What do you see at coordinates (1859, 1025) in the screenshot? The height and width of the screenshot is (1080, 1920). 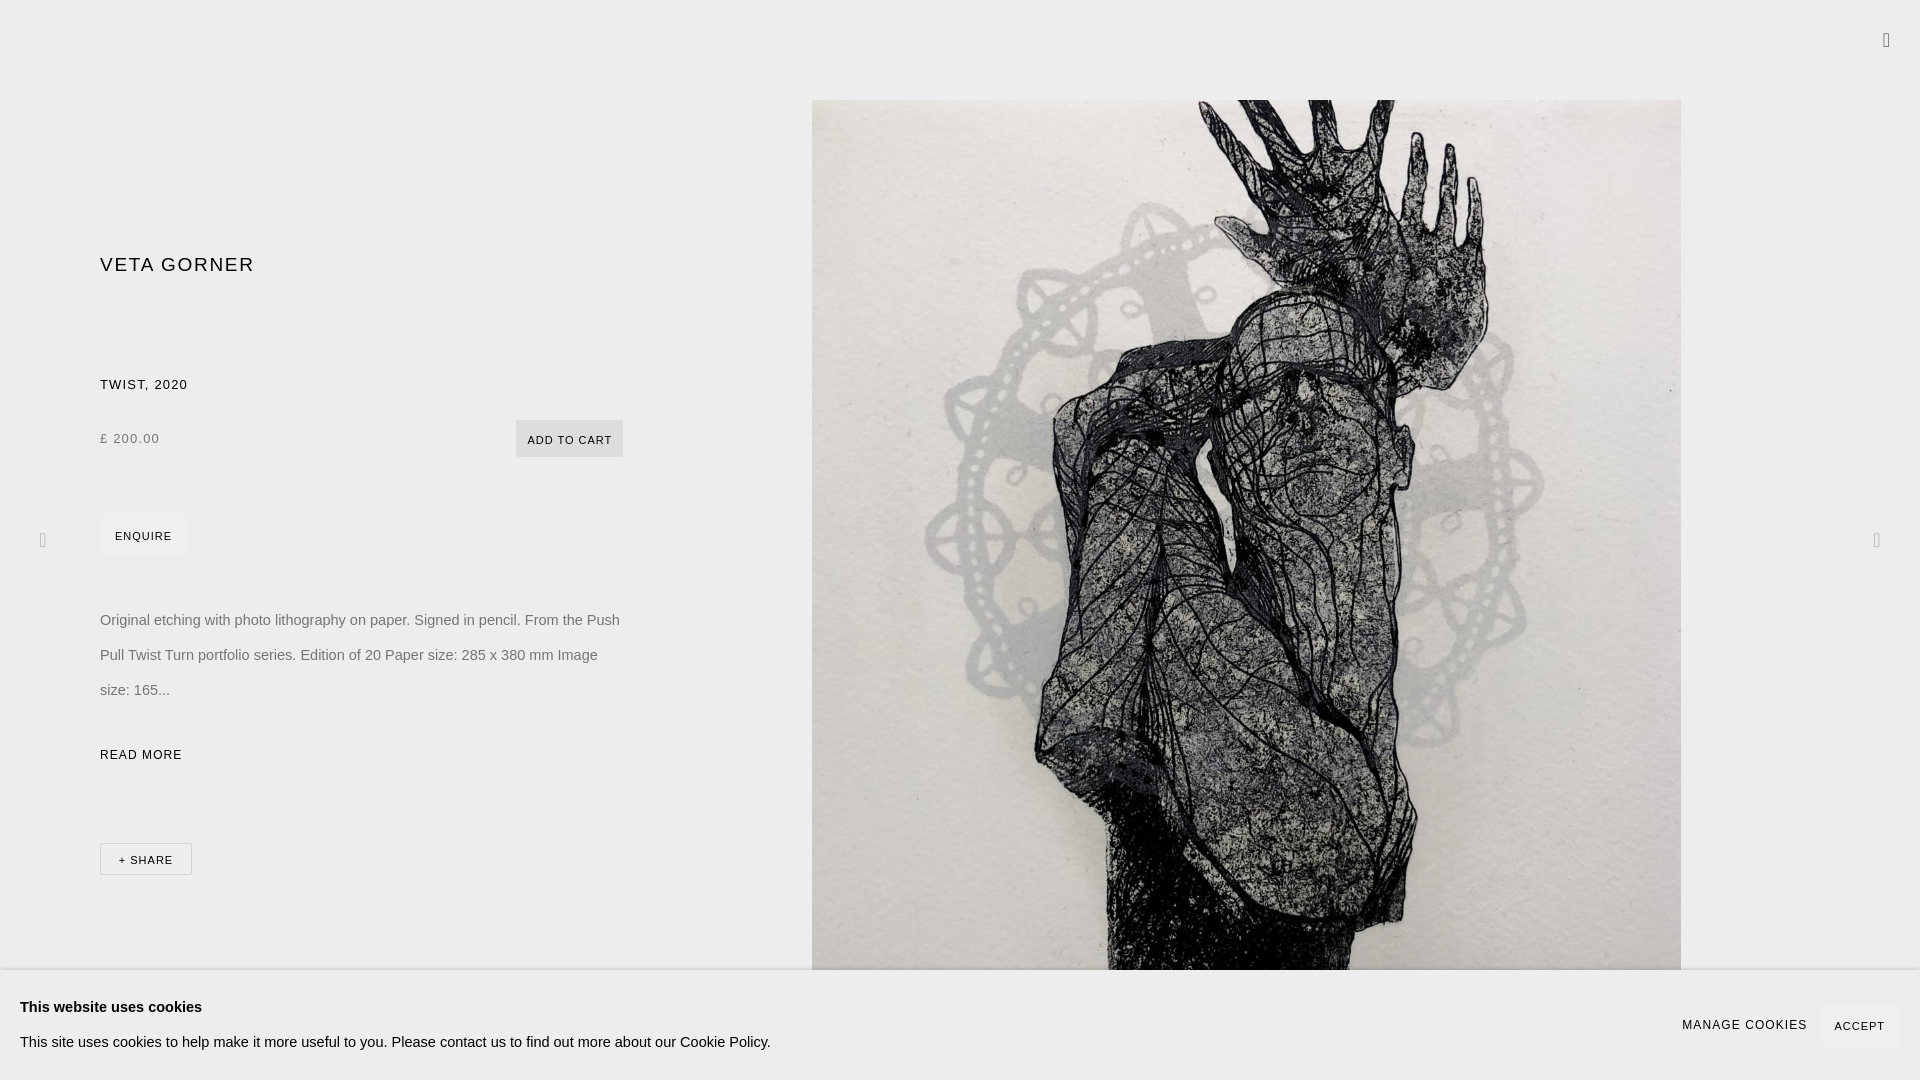 I see `ACCEPT` at bounding box center [1859, 1025].